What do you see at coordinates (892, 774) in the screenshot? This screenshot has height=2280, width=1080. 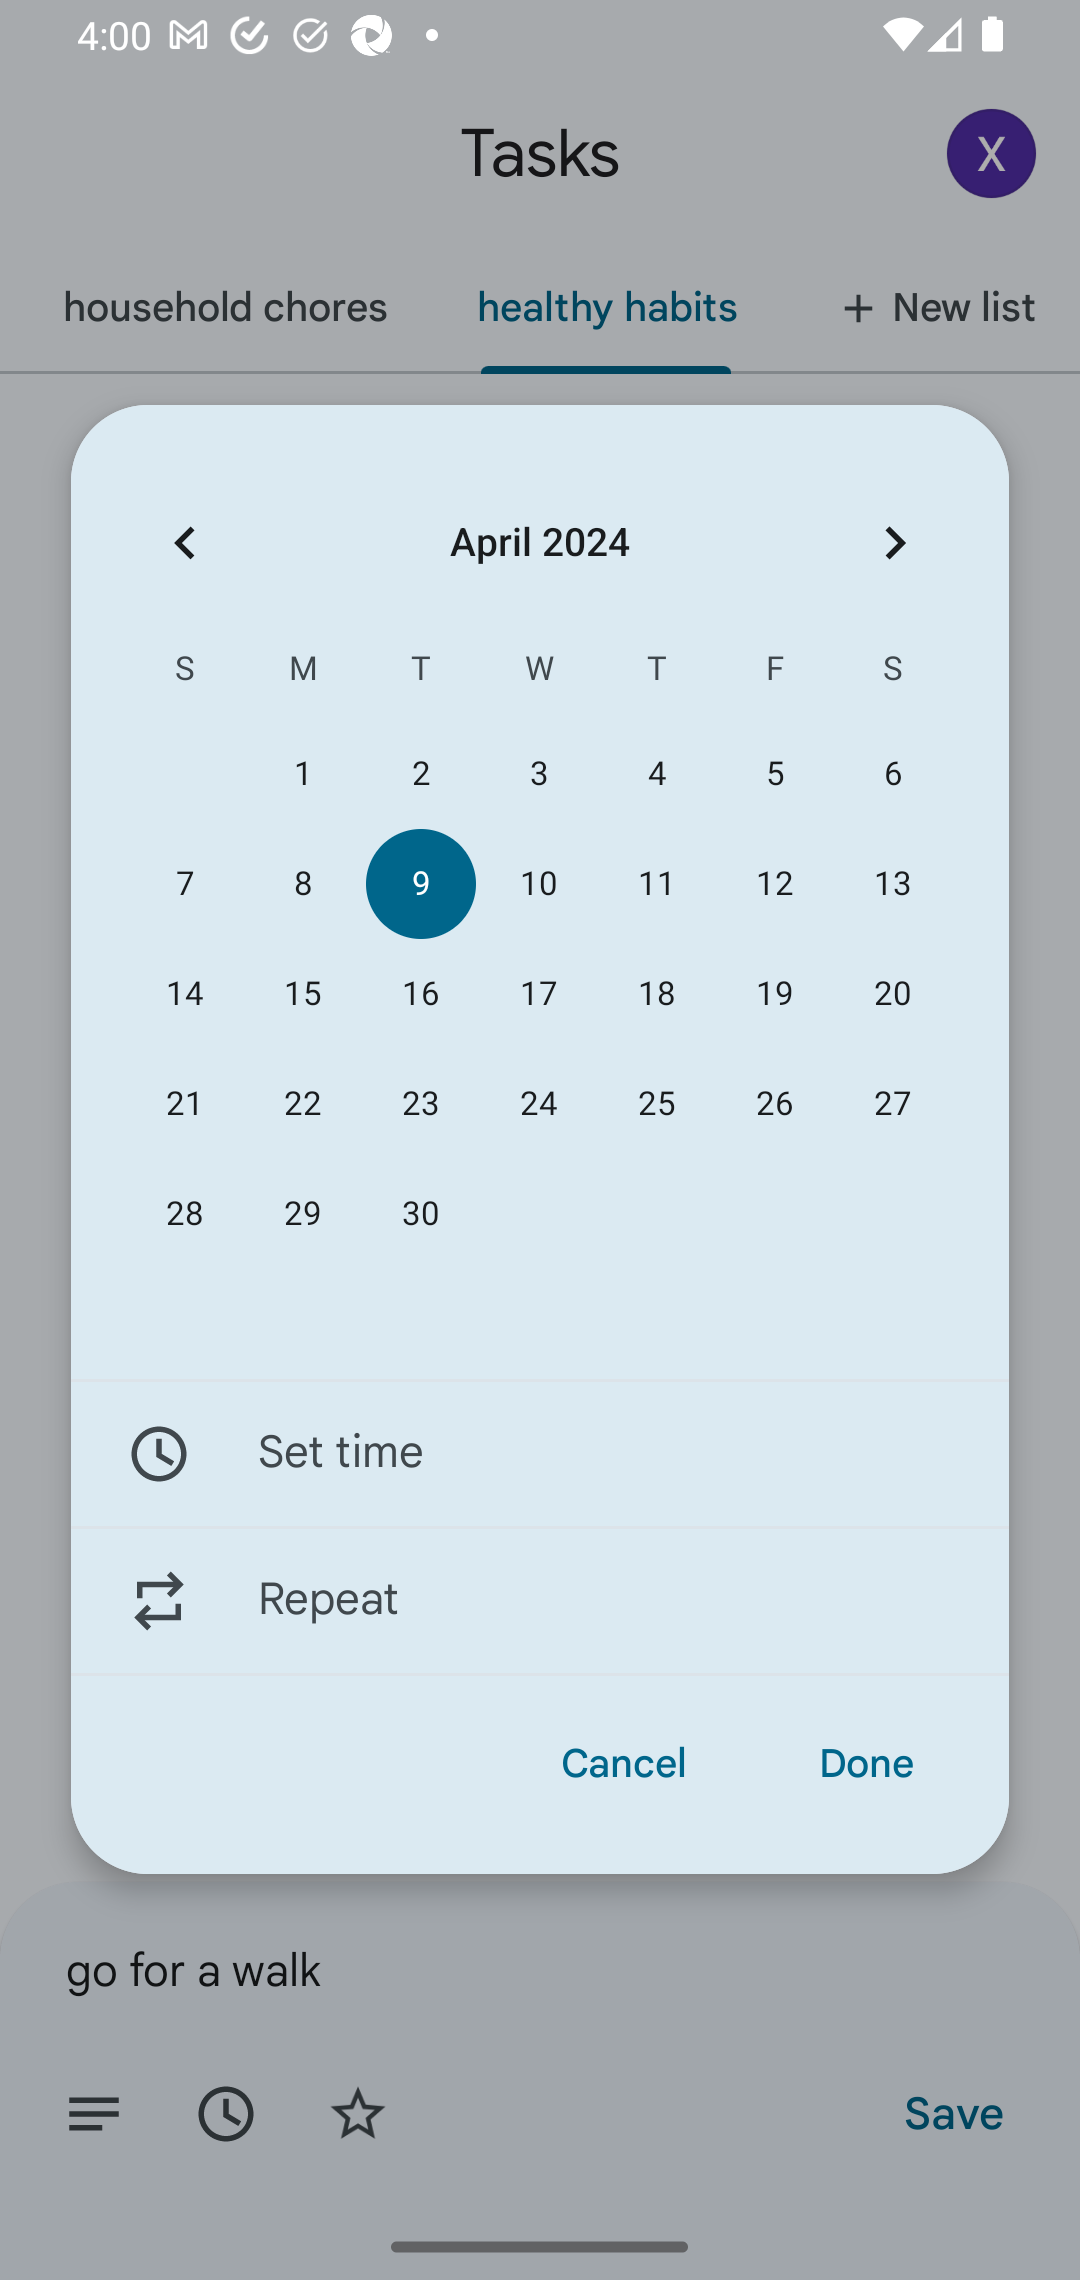 I see `6 06 April 2024` at bounding box center [892, 774].